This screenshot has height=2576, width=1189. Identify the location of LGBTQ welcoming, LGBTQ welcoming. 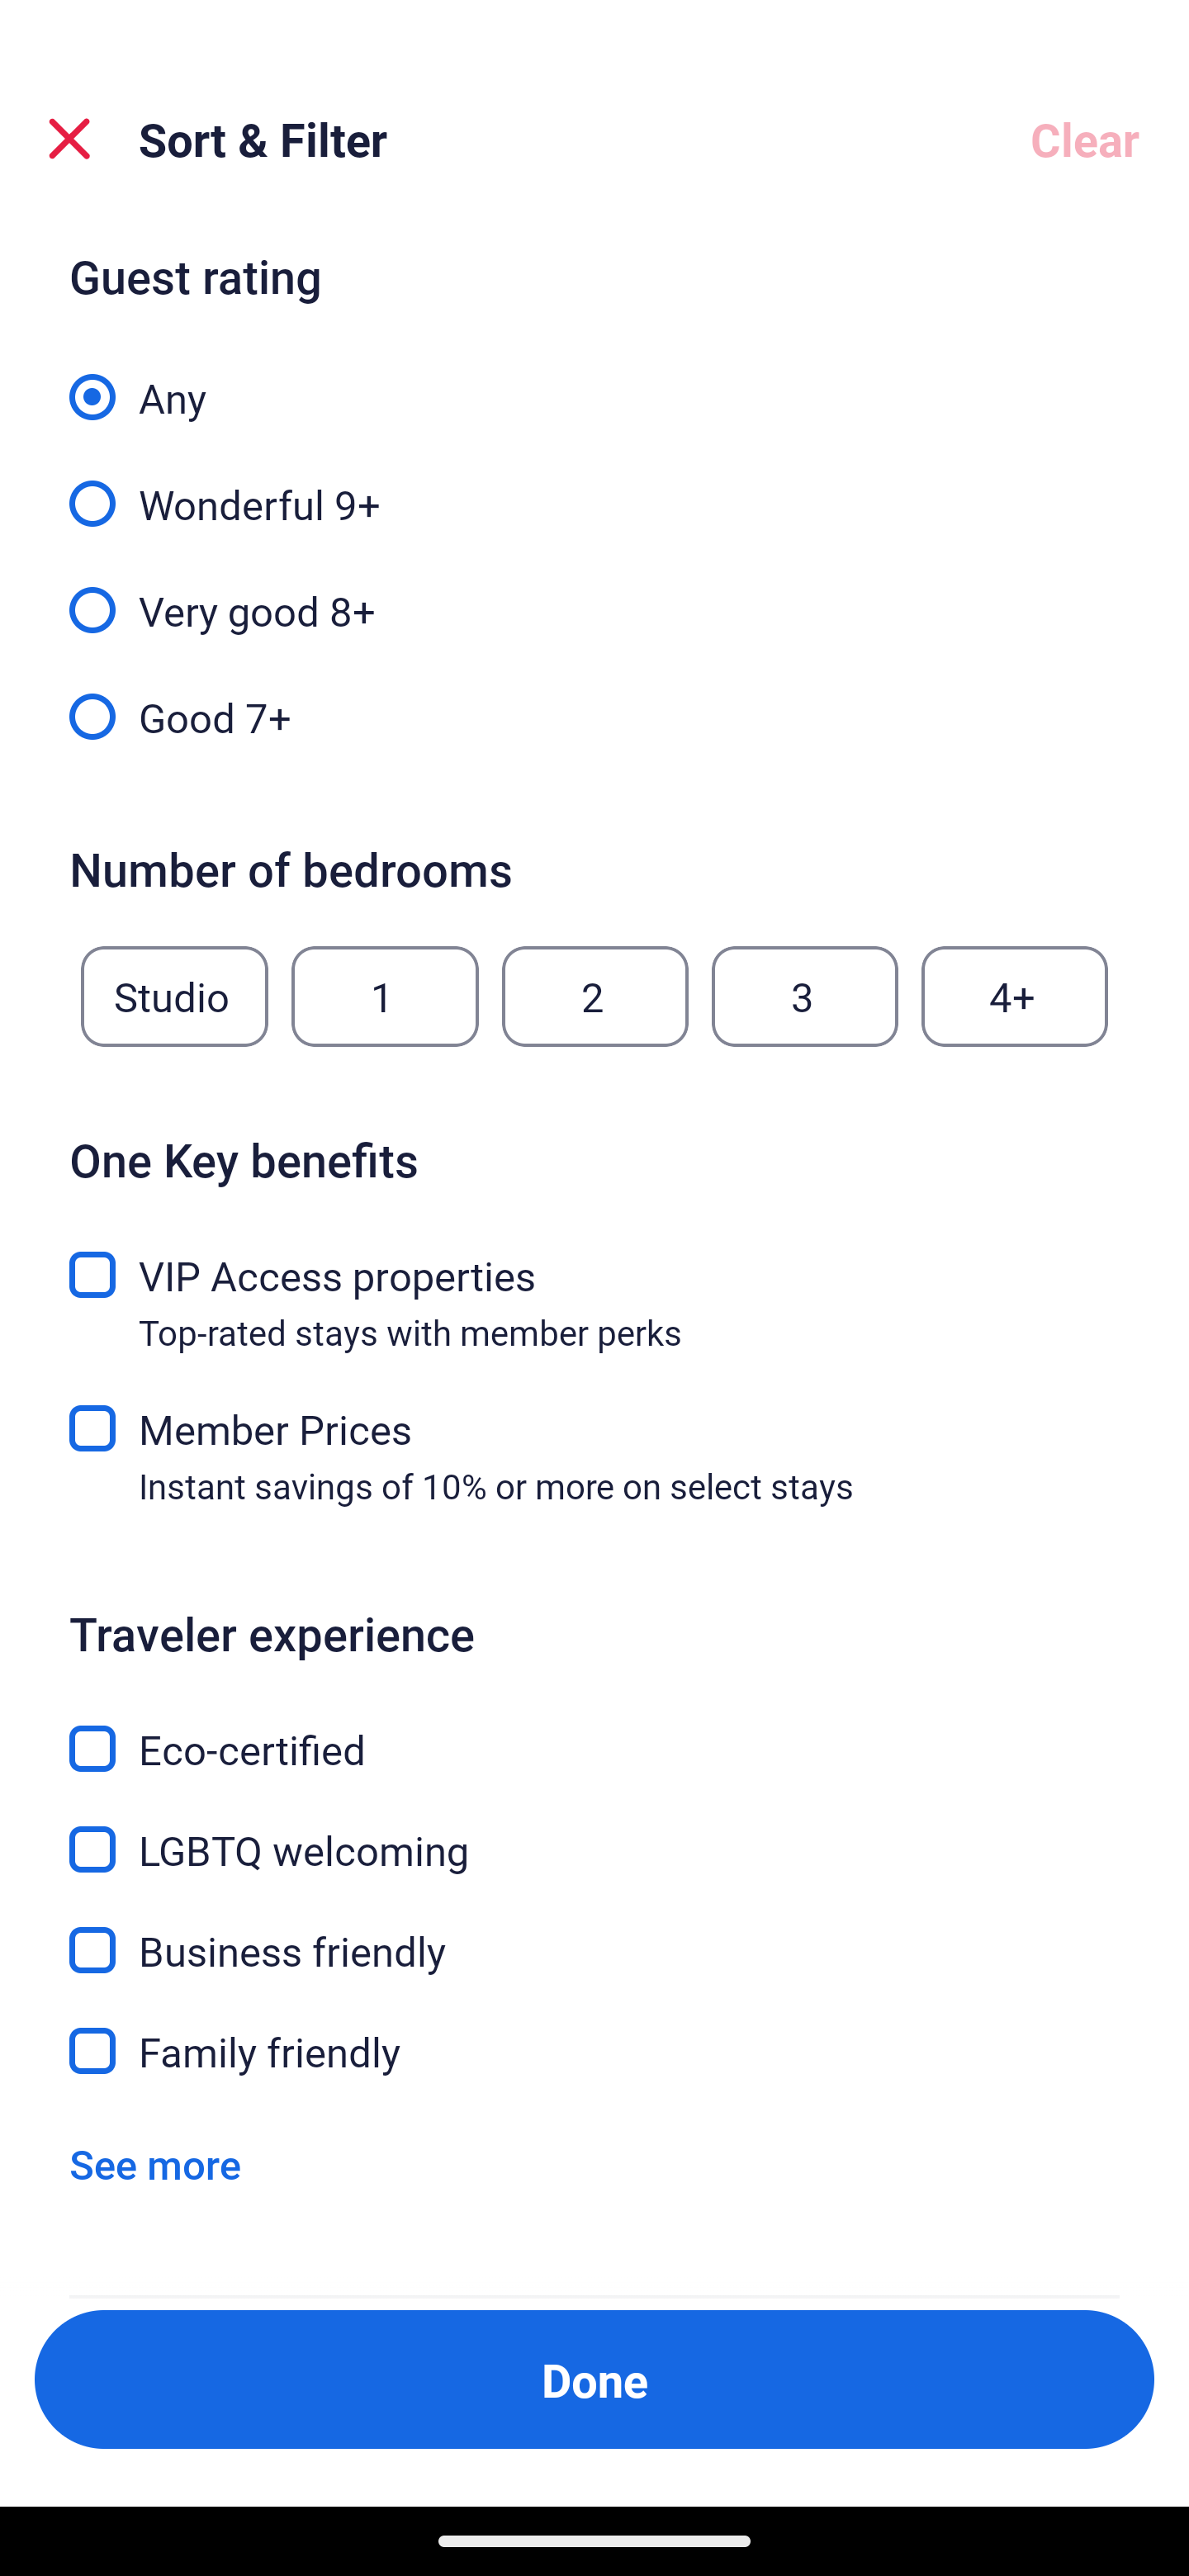
(594, 1830).